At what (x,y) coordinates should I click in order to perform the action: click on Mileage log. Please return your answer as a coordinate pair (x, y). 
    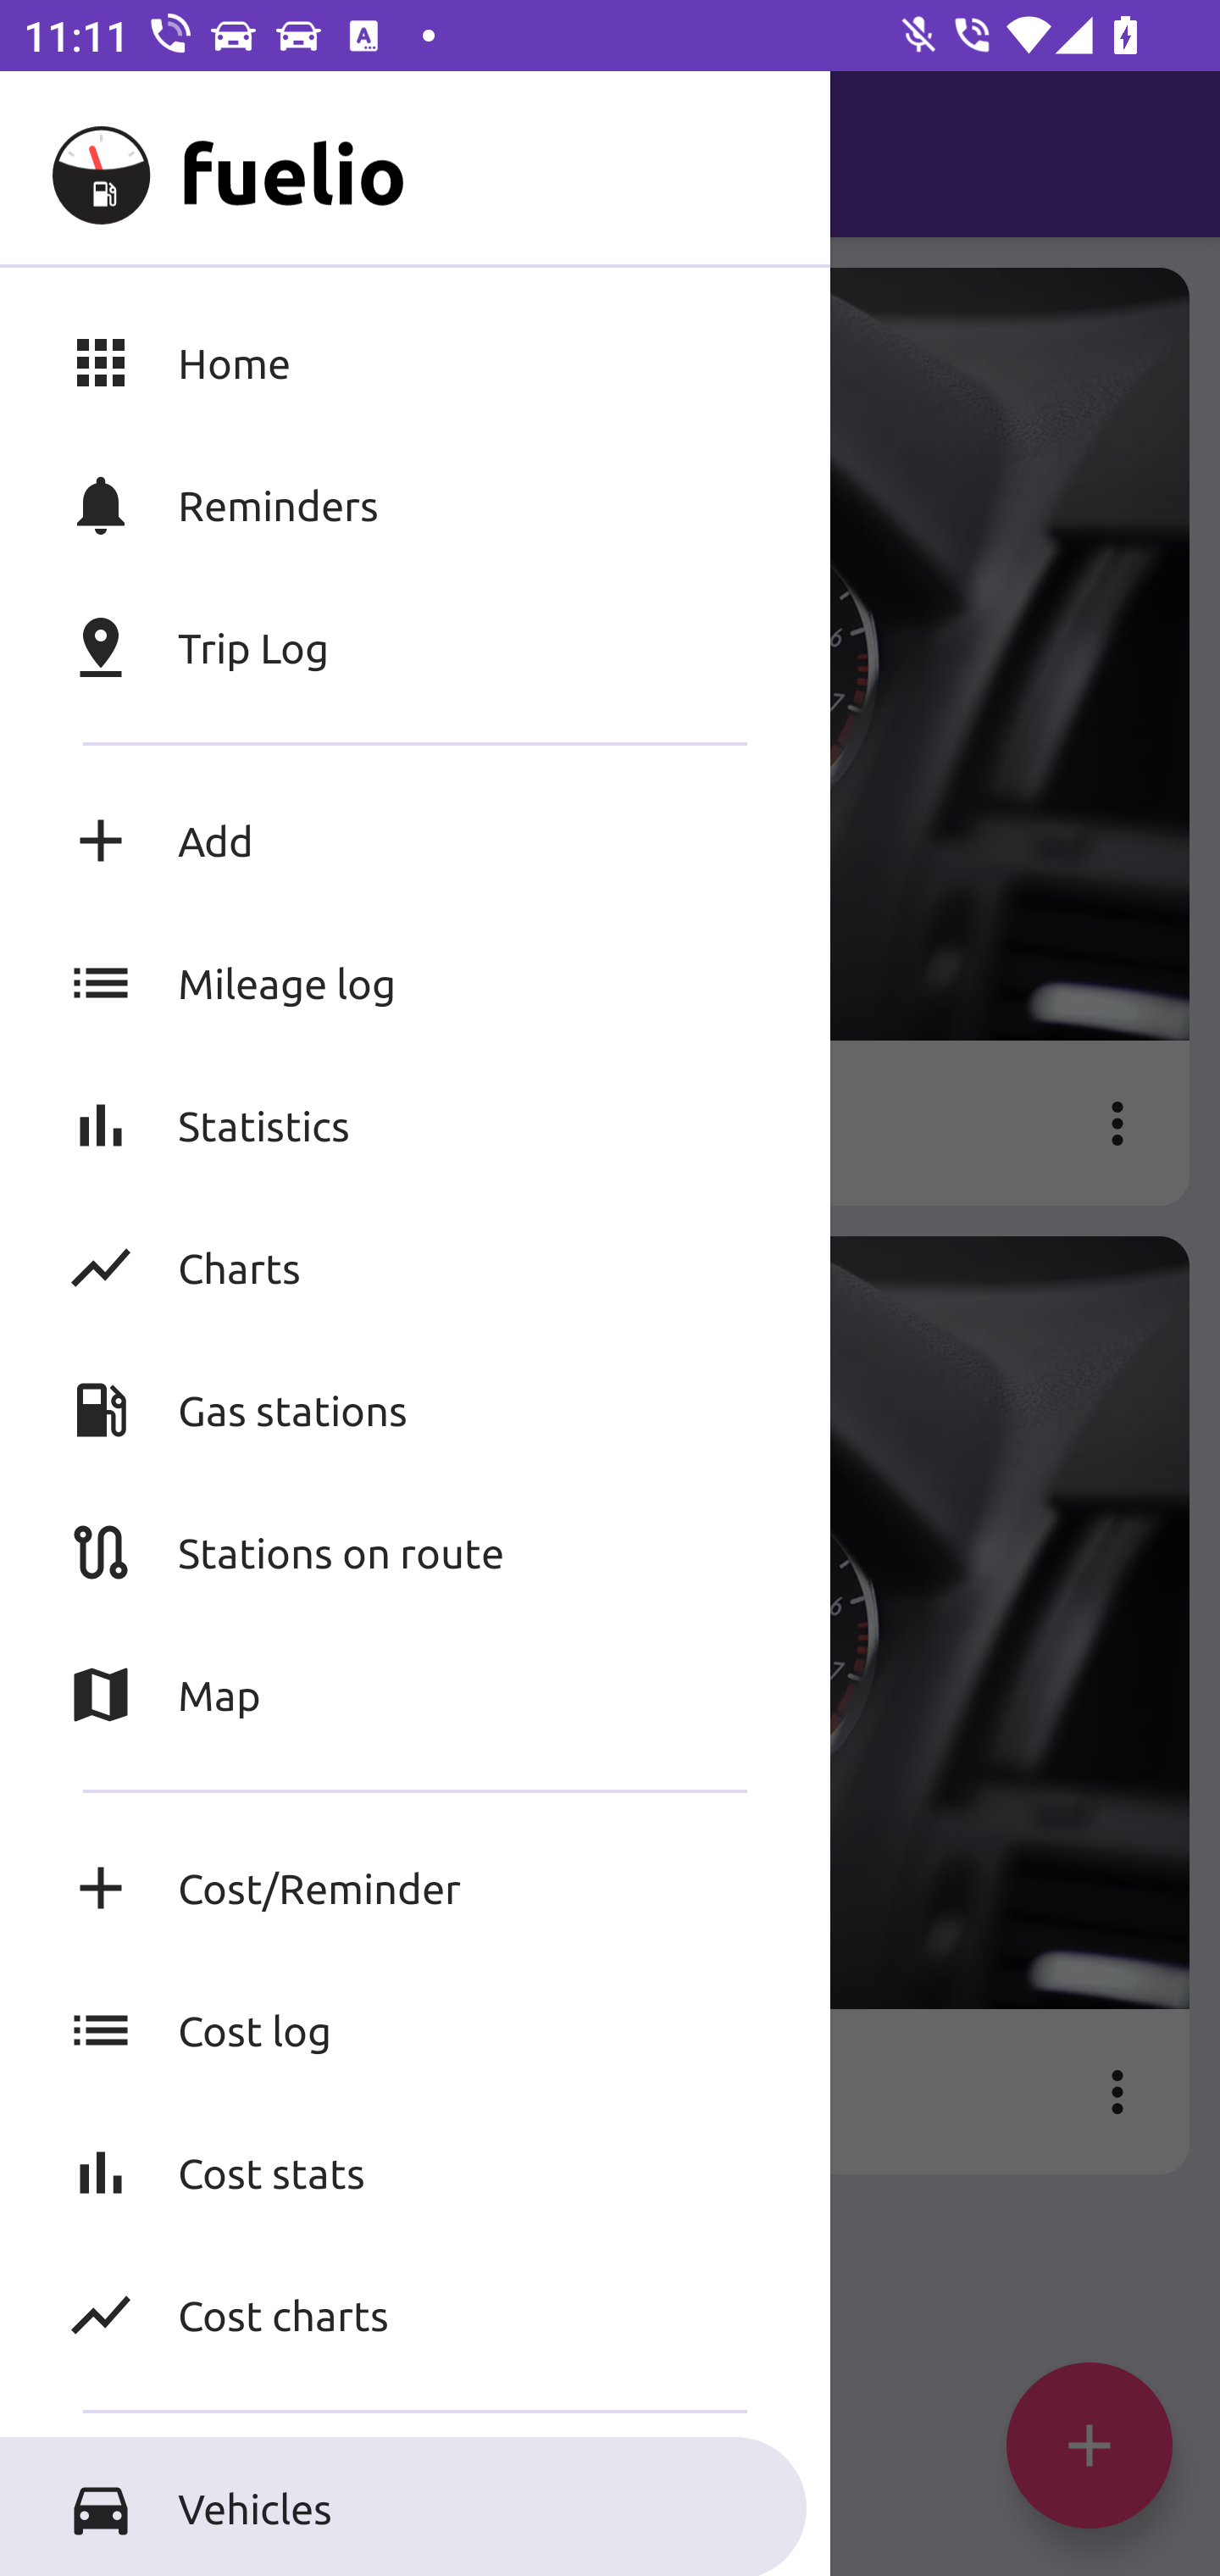
    Looking at the image, I should click on (415, 983).